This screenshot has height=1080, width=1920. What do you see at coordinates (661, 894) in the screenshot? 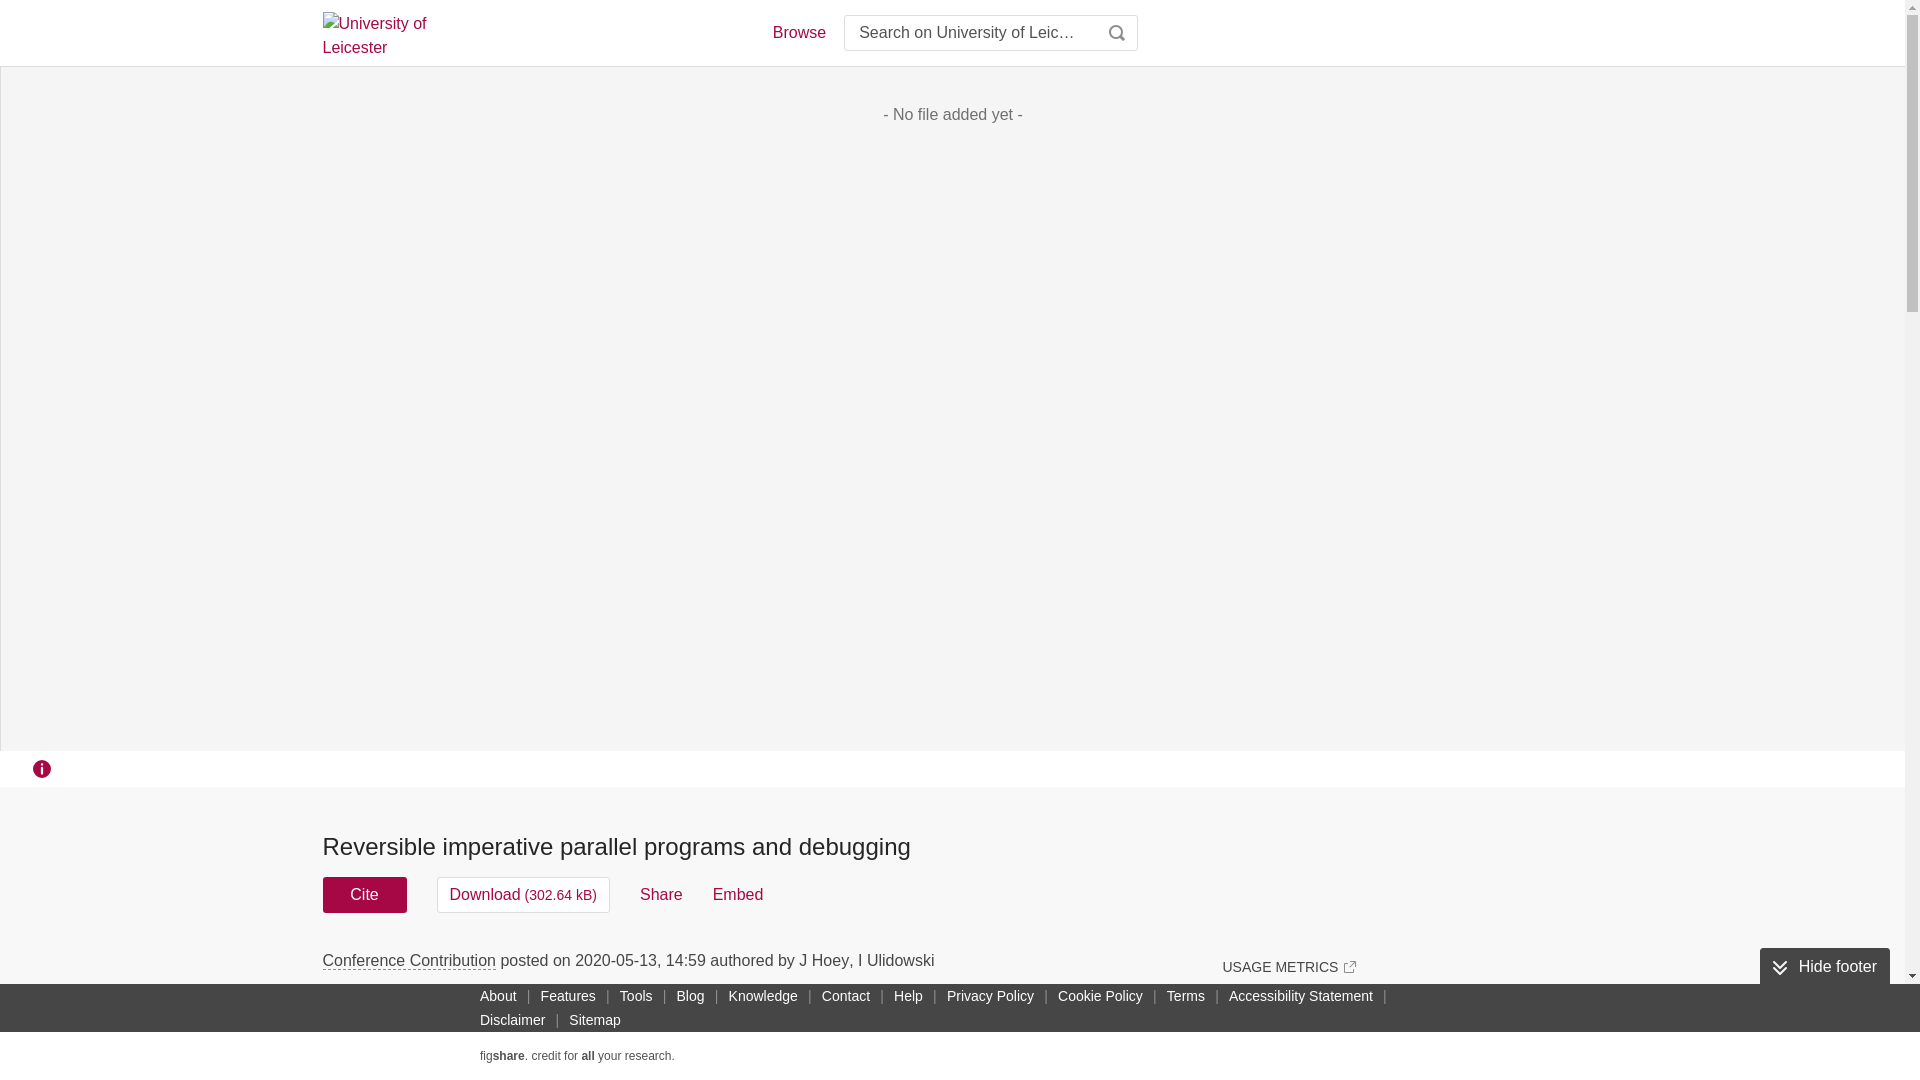
I see `Share` at bounding box center [661, 894].